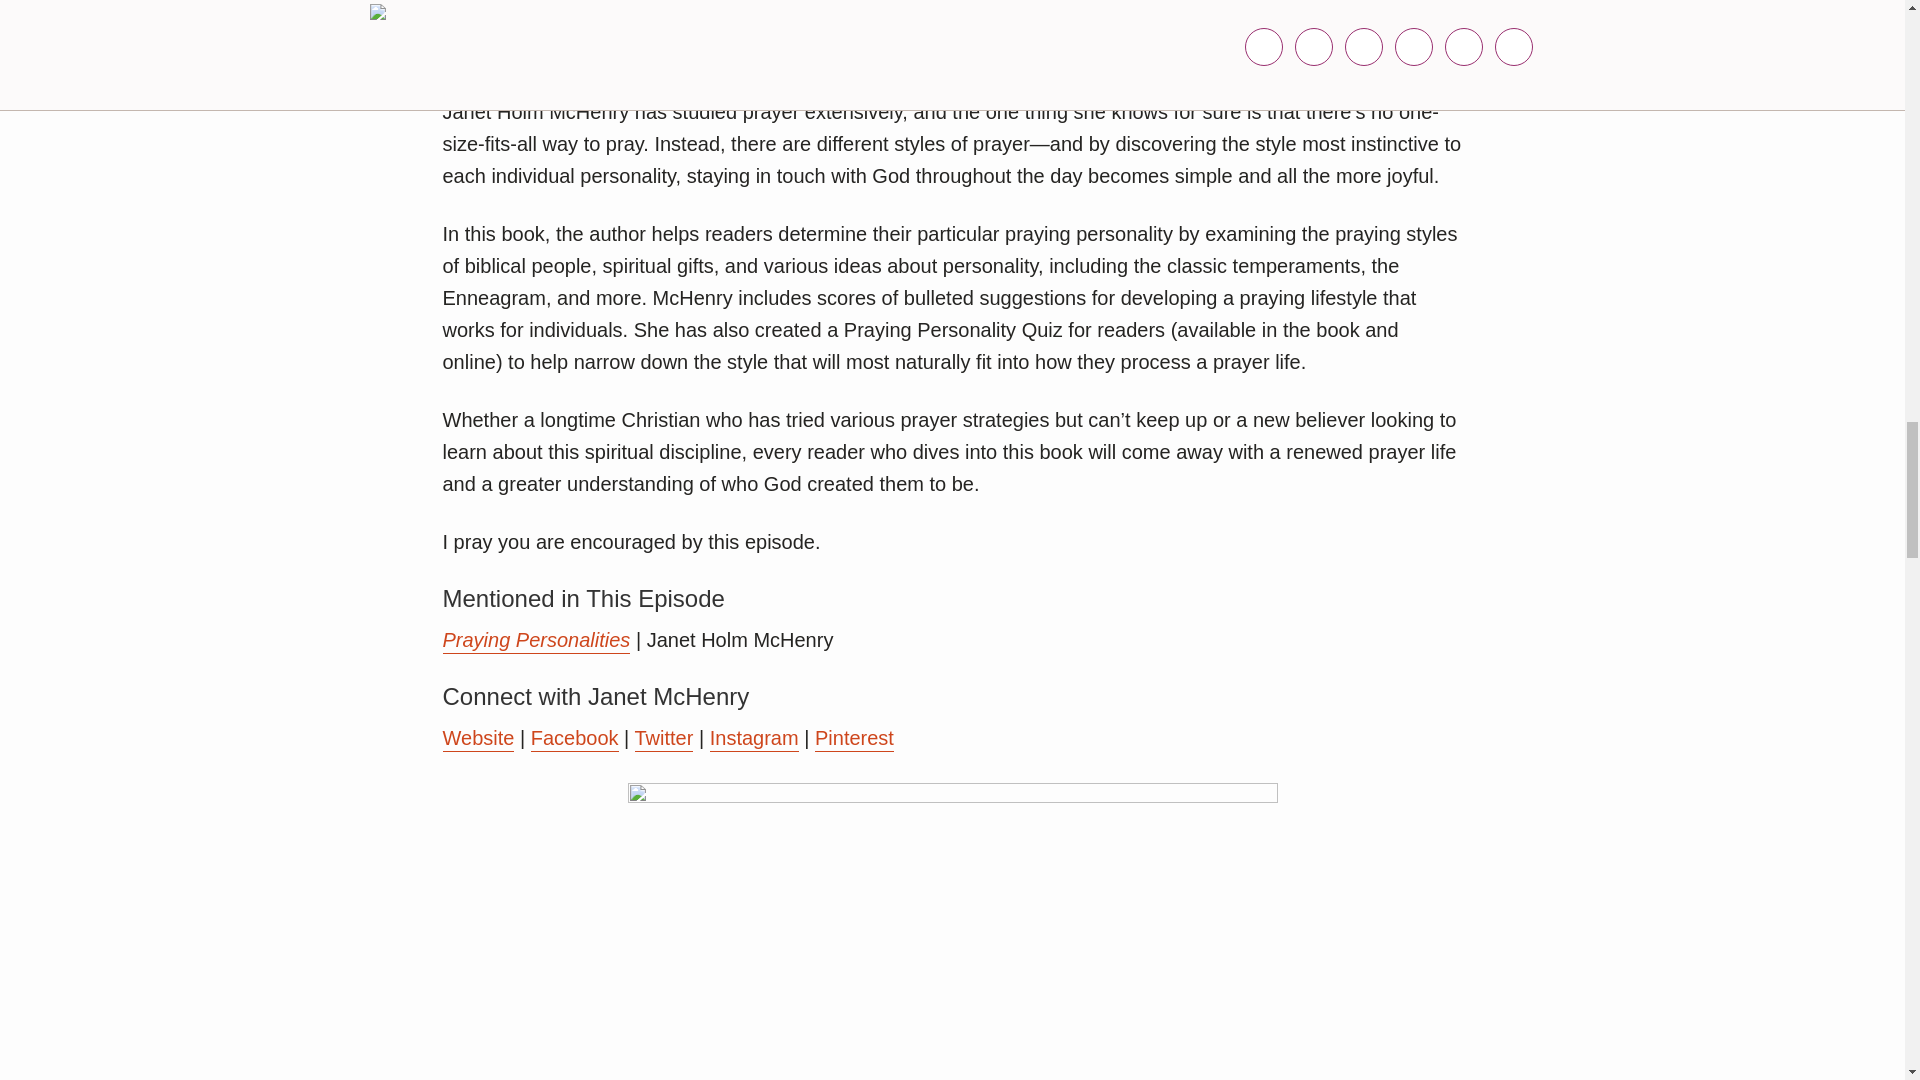 This screenshot has height=1080, width=1920. I want to click on Website, so click(478, 738).